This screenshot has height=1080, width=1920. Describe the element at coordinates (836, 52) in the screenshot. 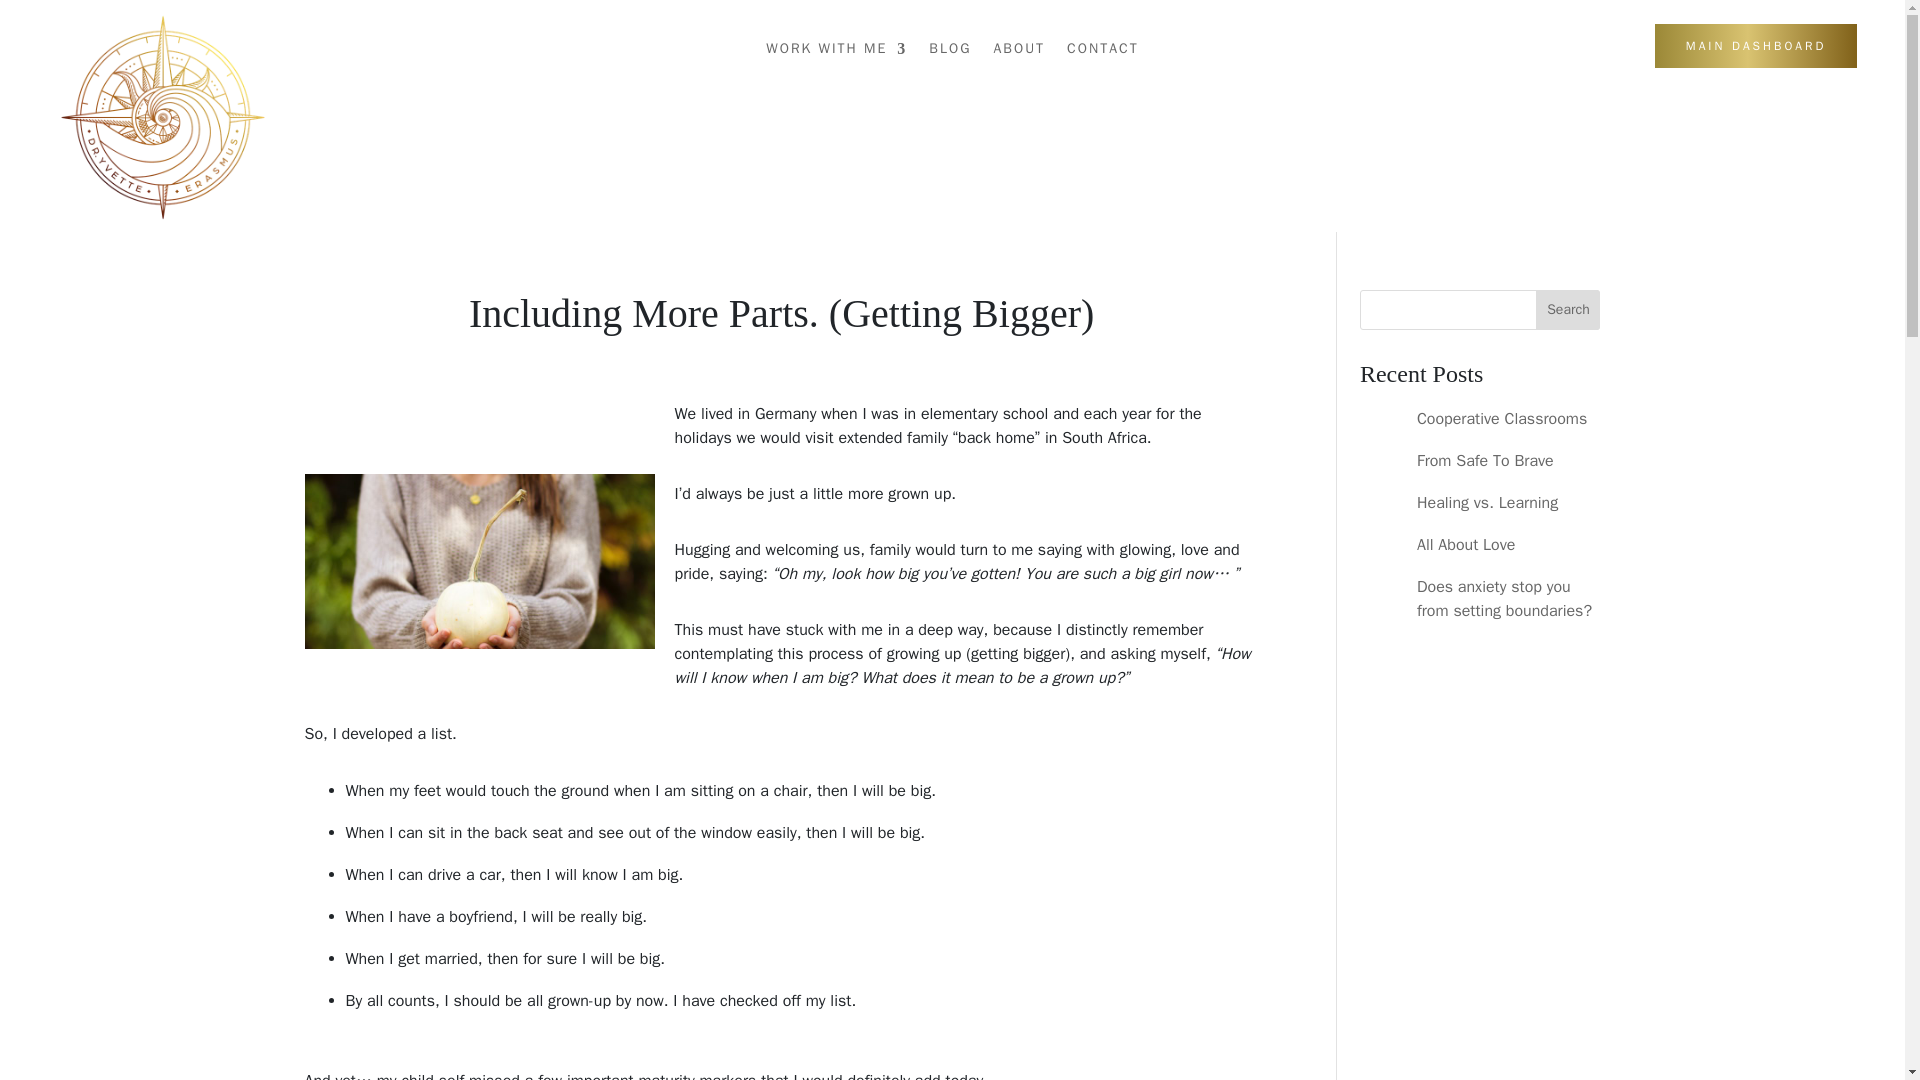

I see `WORK WITH ME` at that location.